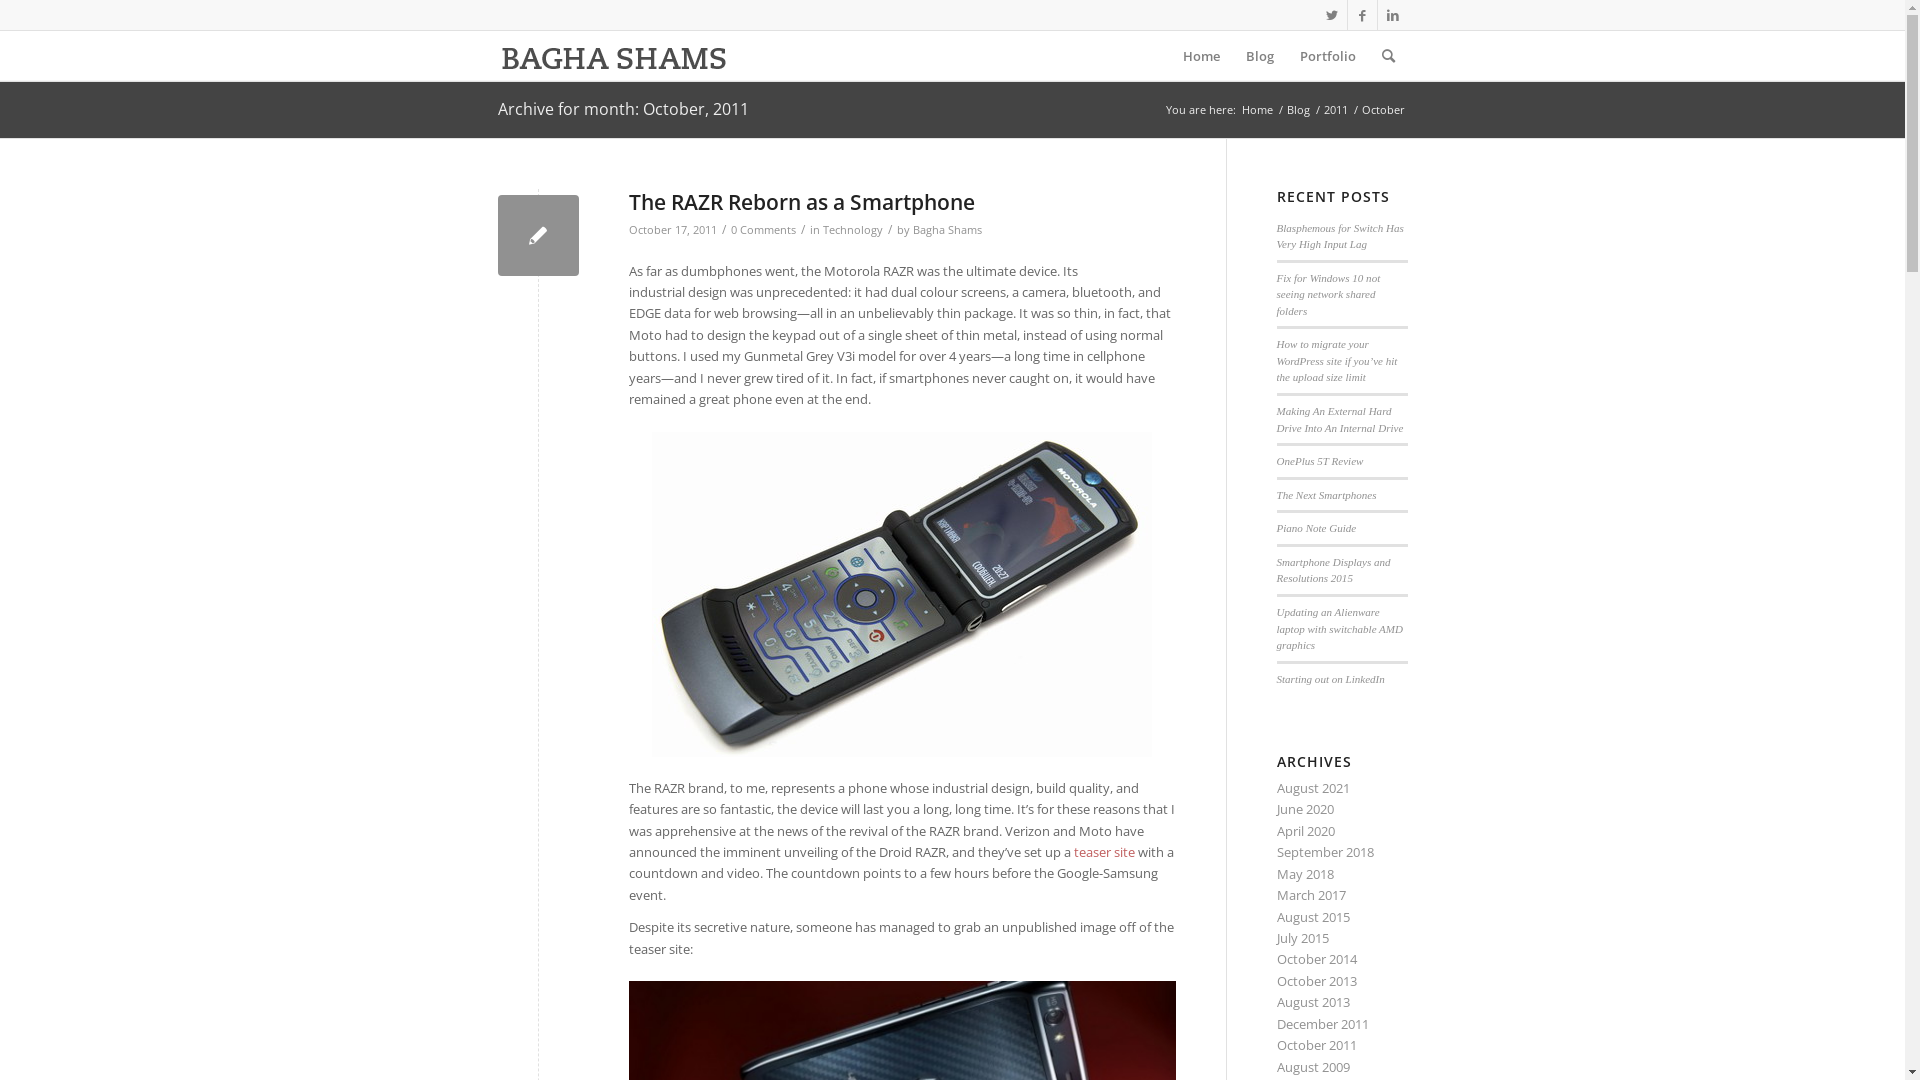  I want to click on Facebook, so click(1362, 15).